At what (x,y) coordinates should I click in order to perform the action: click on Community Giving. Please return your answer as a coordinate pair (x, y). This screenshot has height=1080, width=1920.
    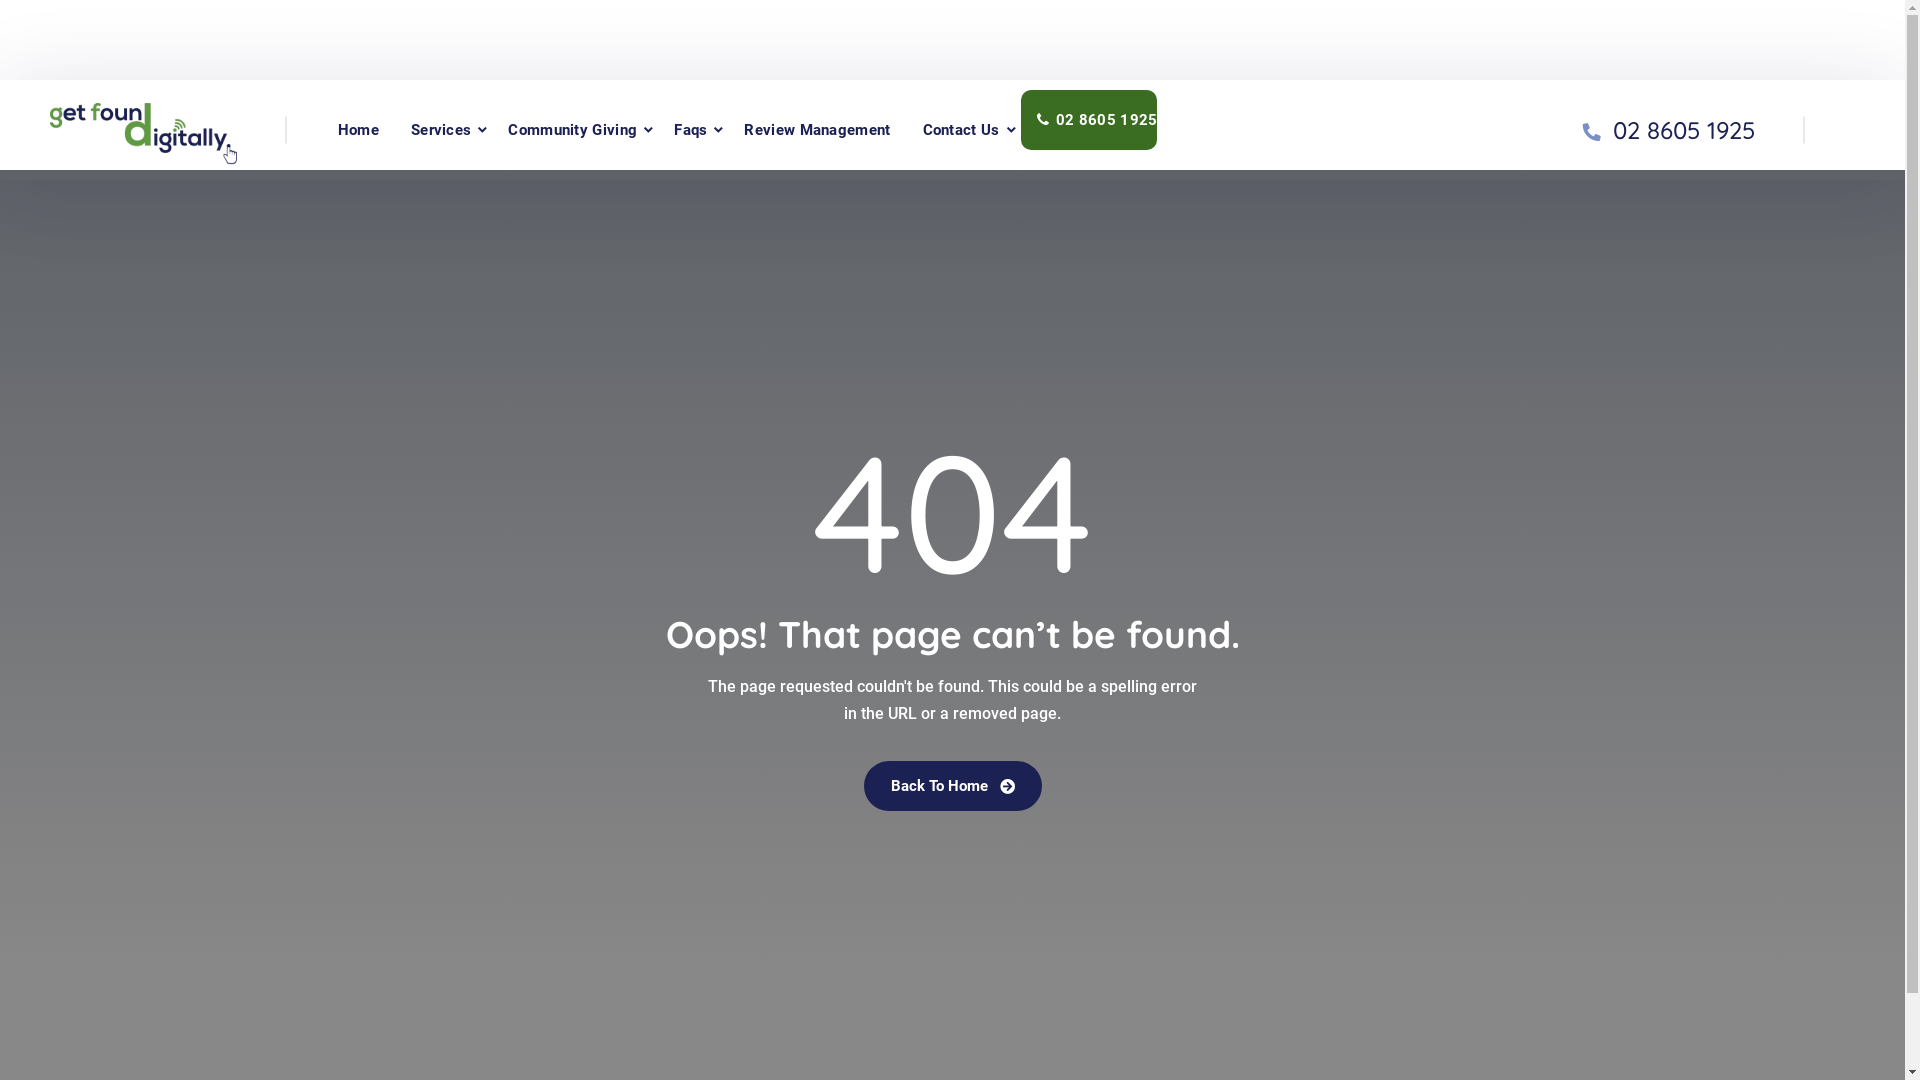
    Looking at the image, I should click on (572, 130).